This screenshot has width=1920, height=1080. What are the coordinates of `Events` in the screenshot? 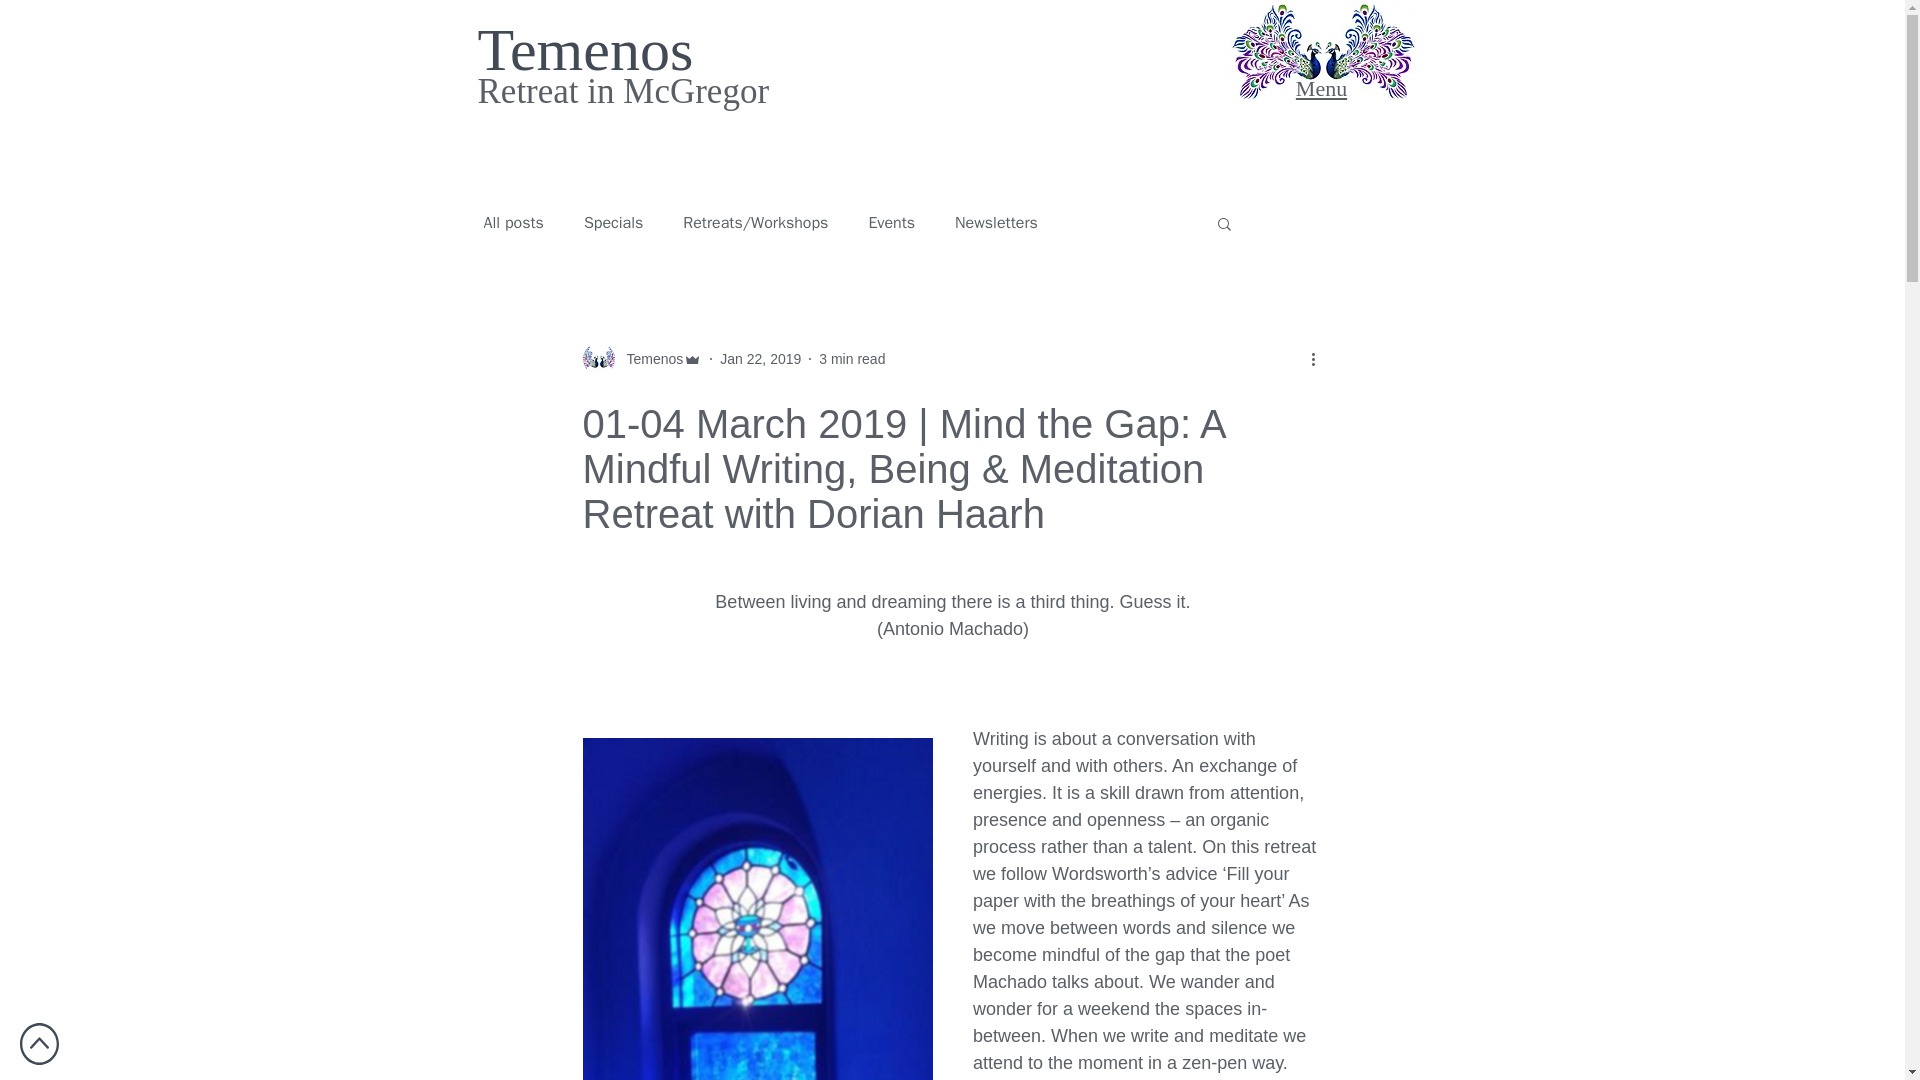 It's located at (891, 223).